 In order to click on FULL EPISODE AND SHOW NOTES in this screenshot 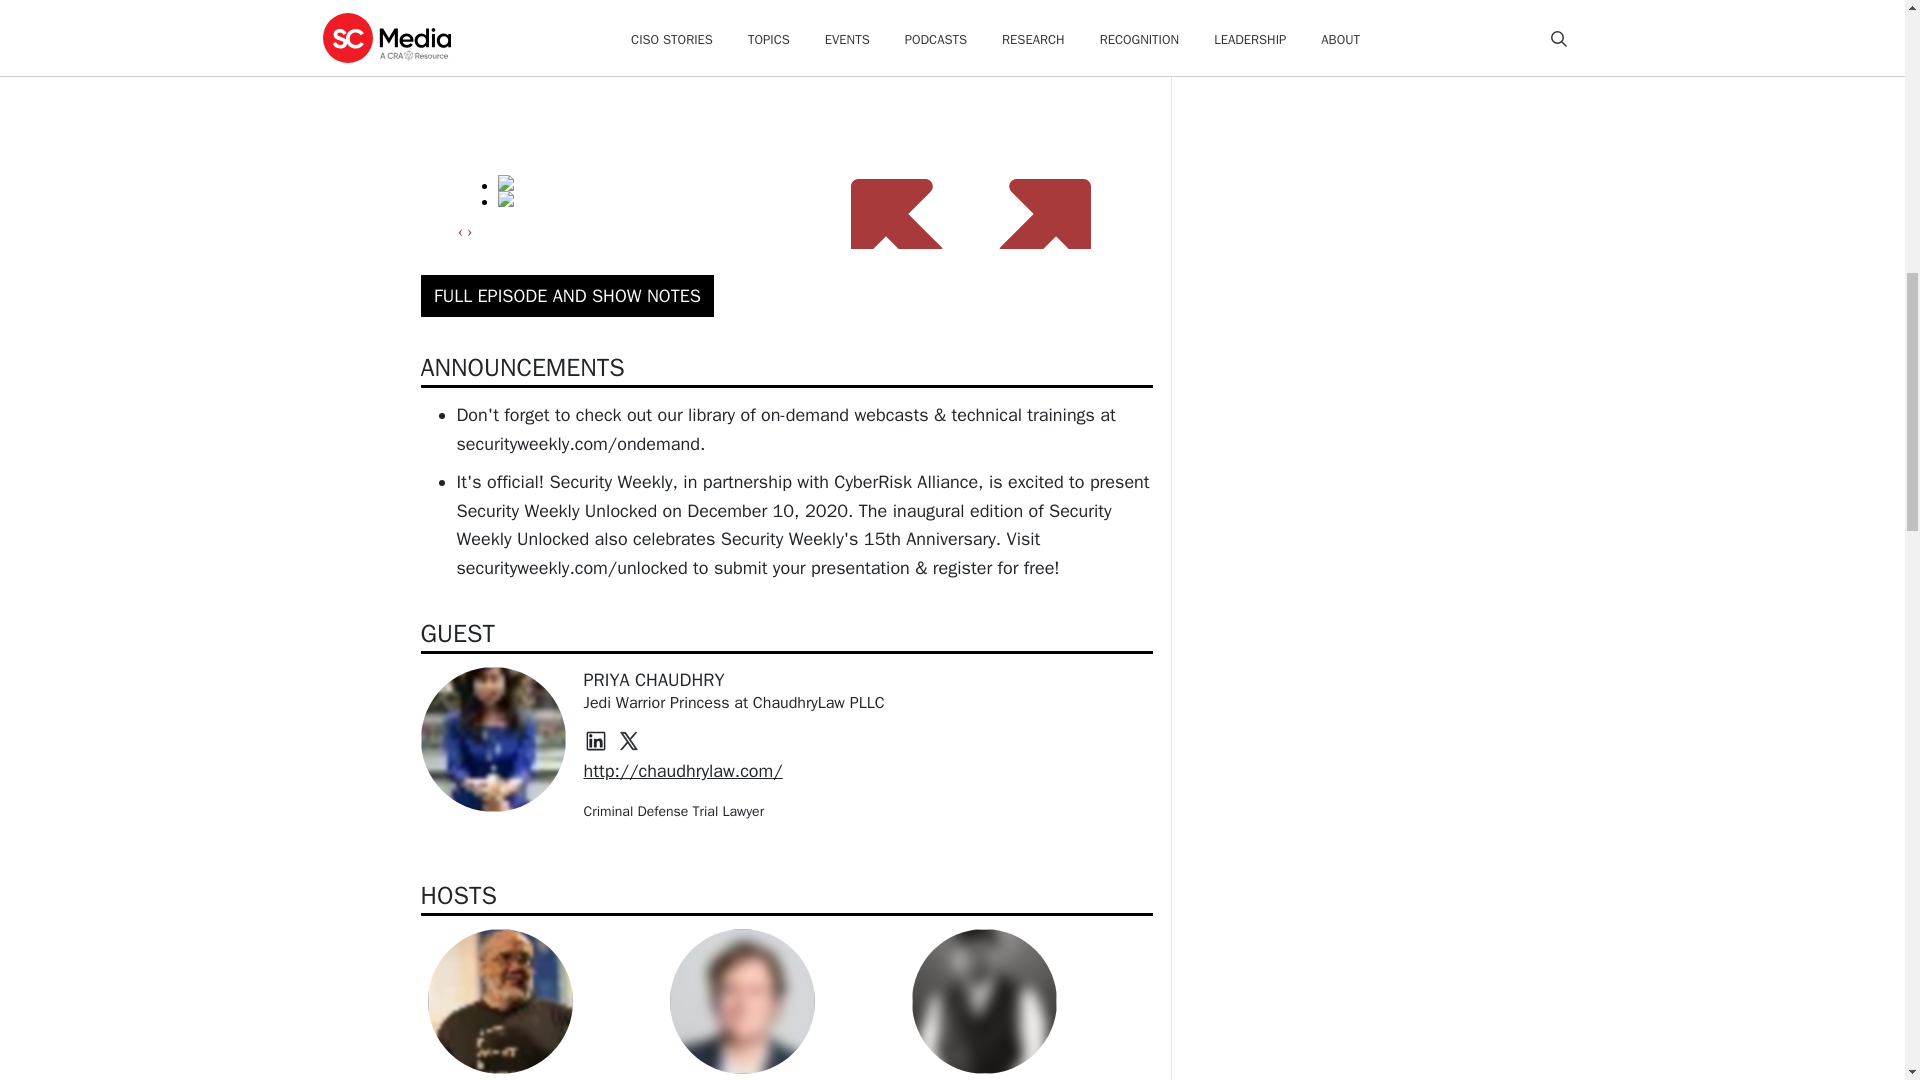, I will do `click(567, 296)`.